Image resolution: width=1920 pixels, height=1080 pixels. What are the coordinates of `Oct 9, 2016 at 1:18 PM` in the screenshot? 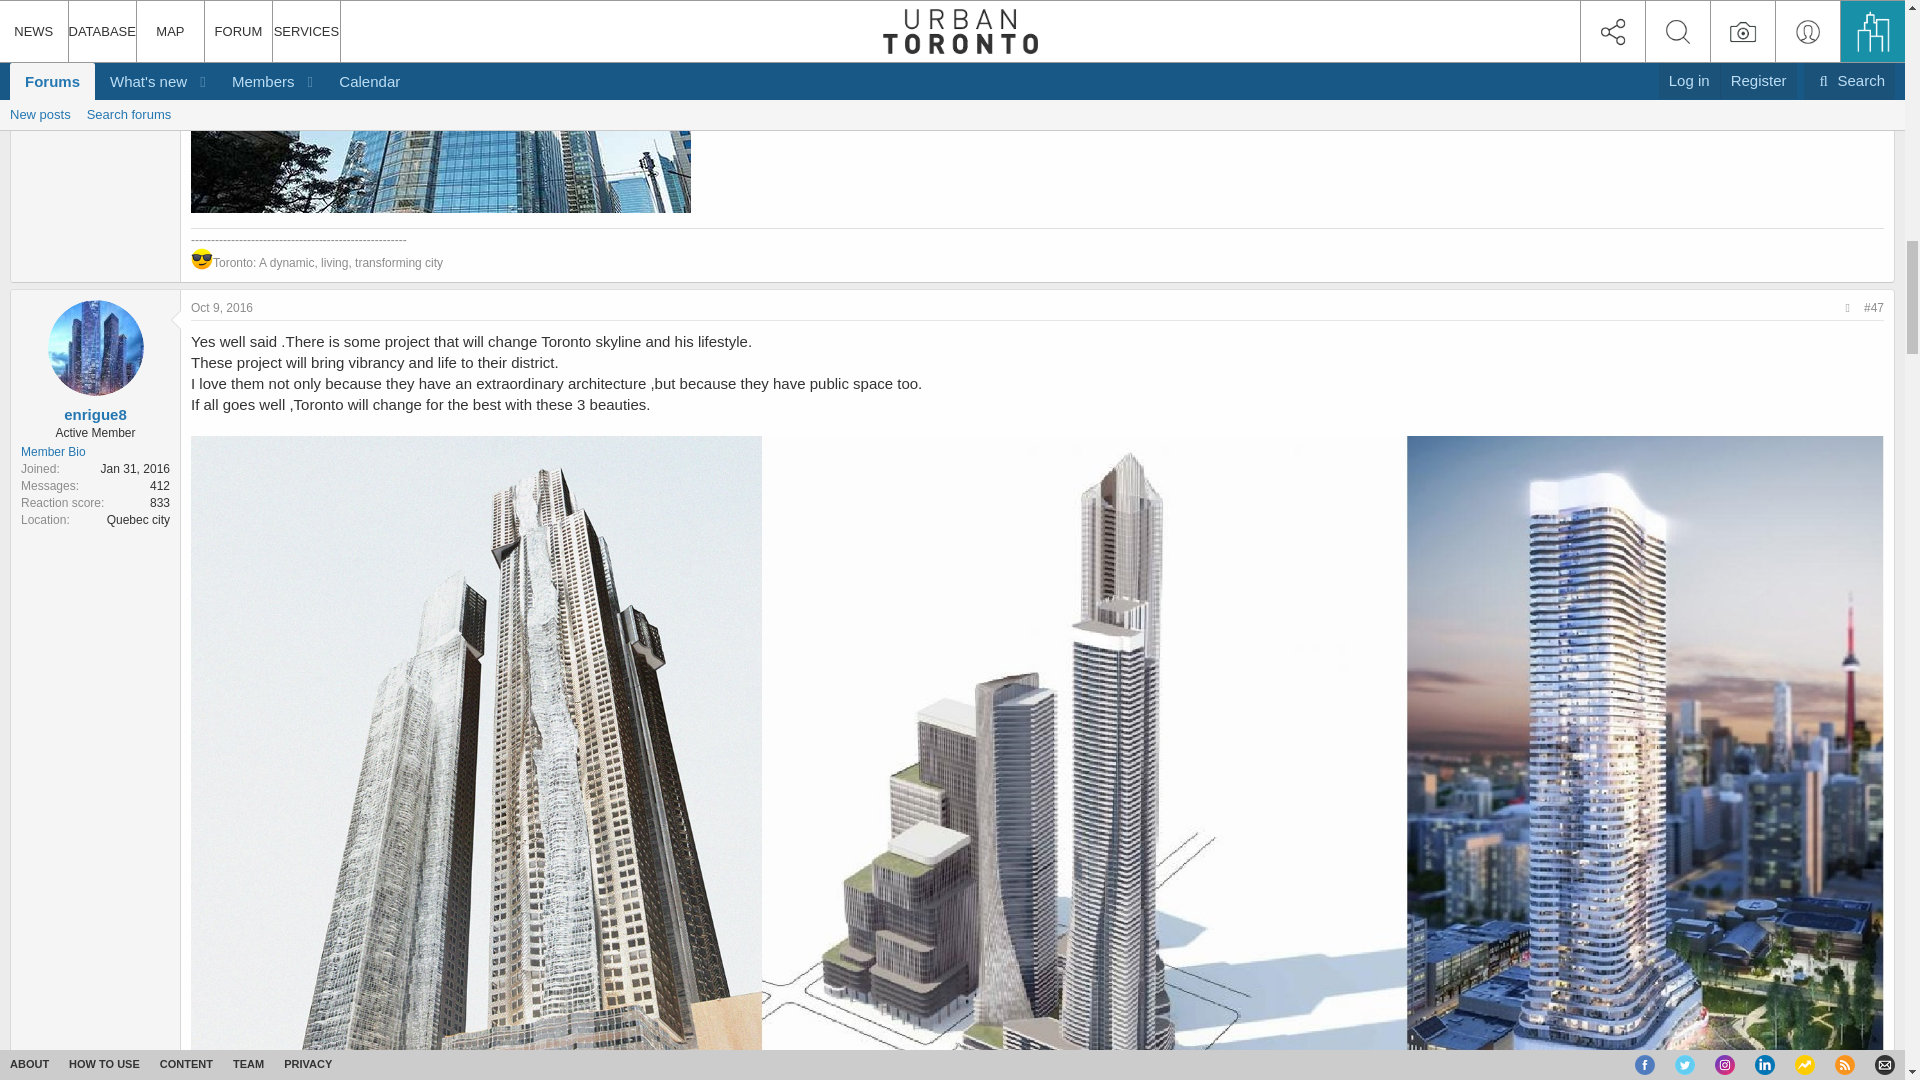 It's located at (222, 308).